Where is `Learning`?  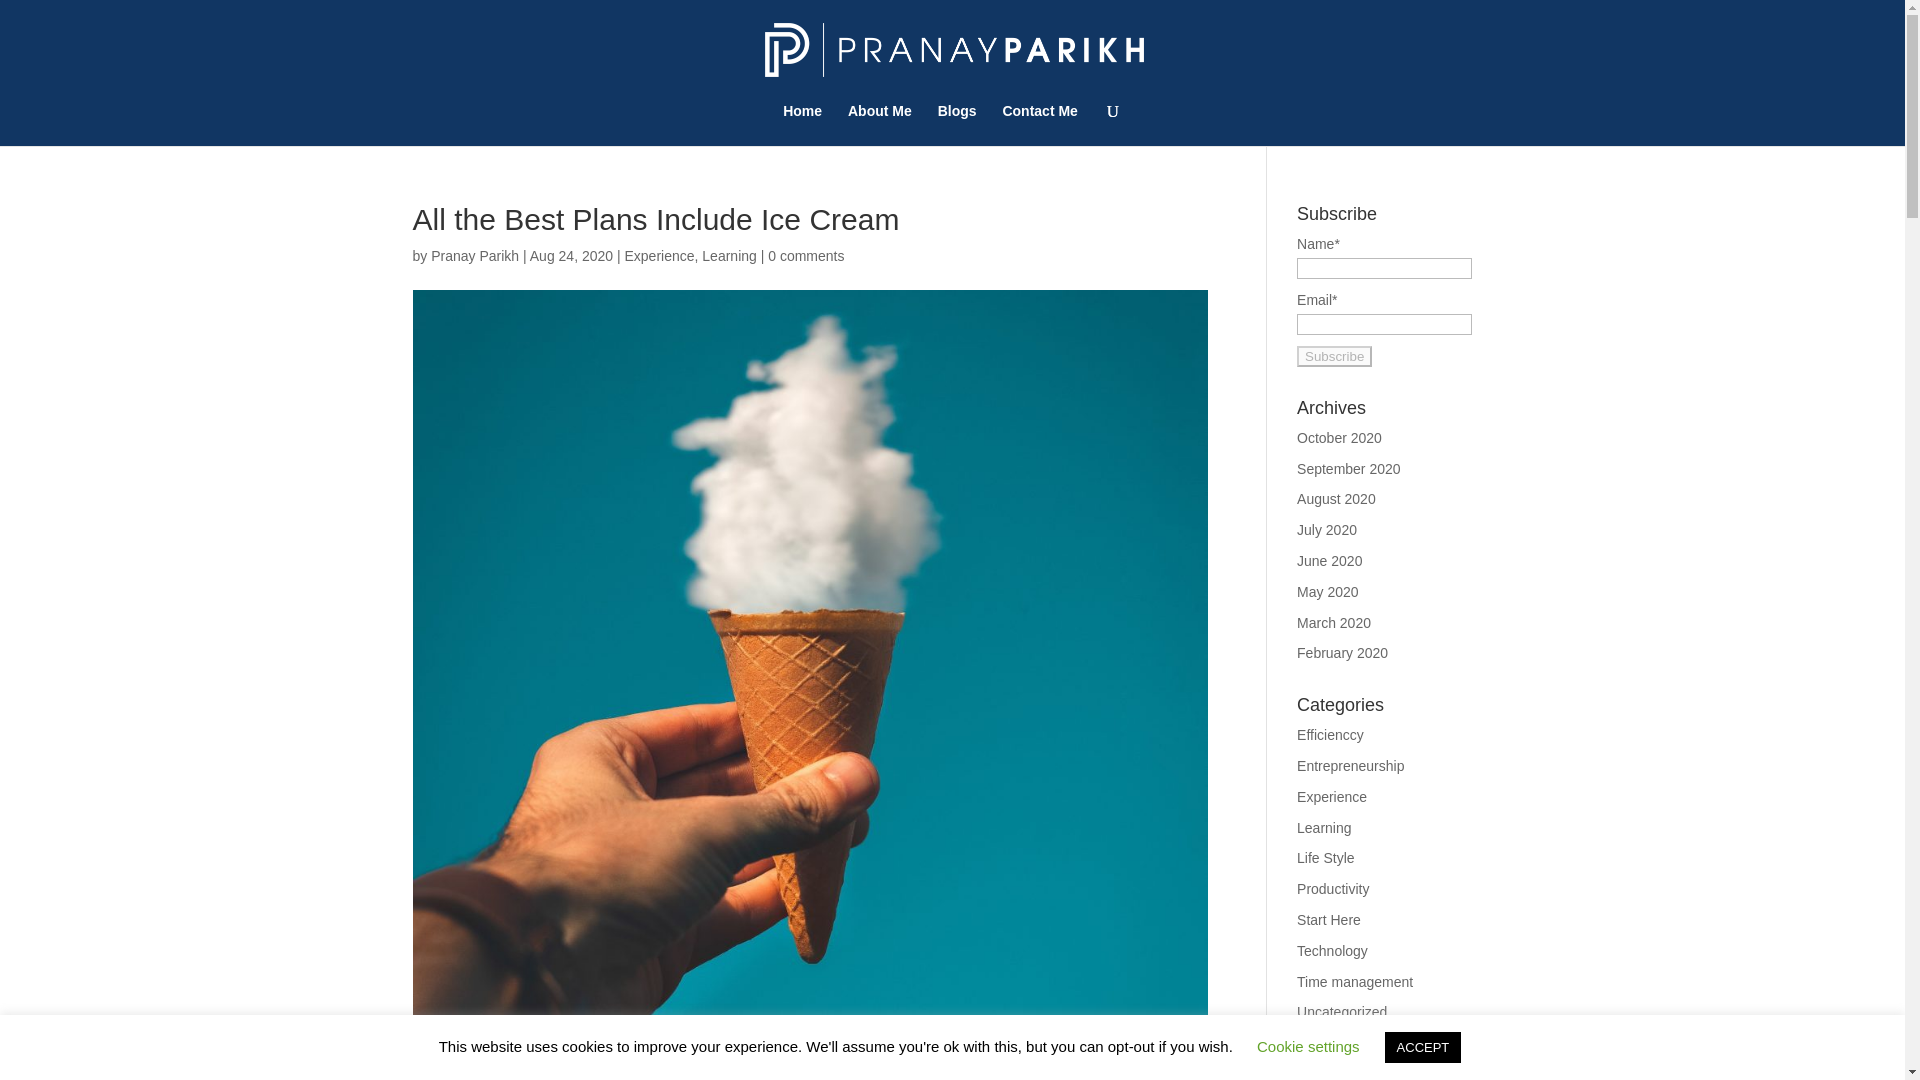 Learning is located at coordinates (729, 256).